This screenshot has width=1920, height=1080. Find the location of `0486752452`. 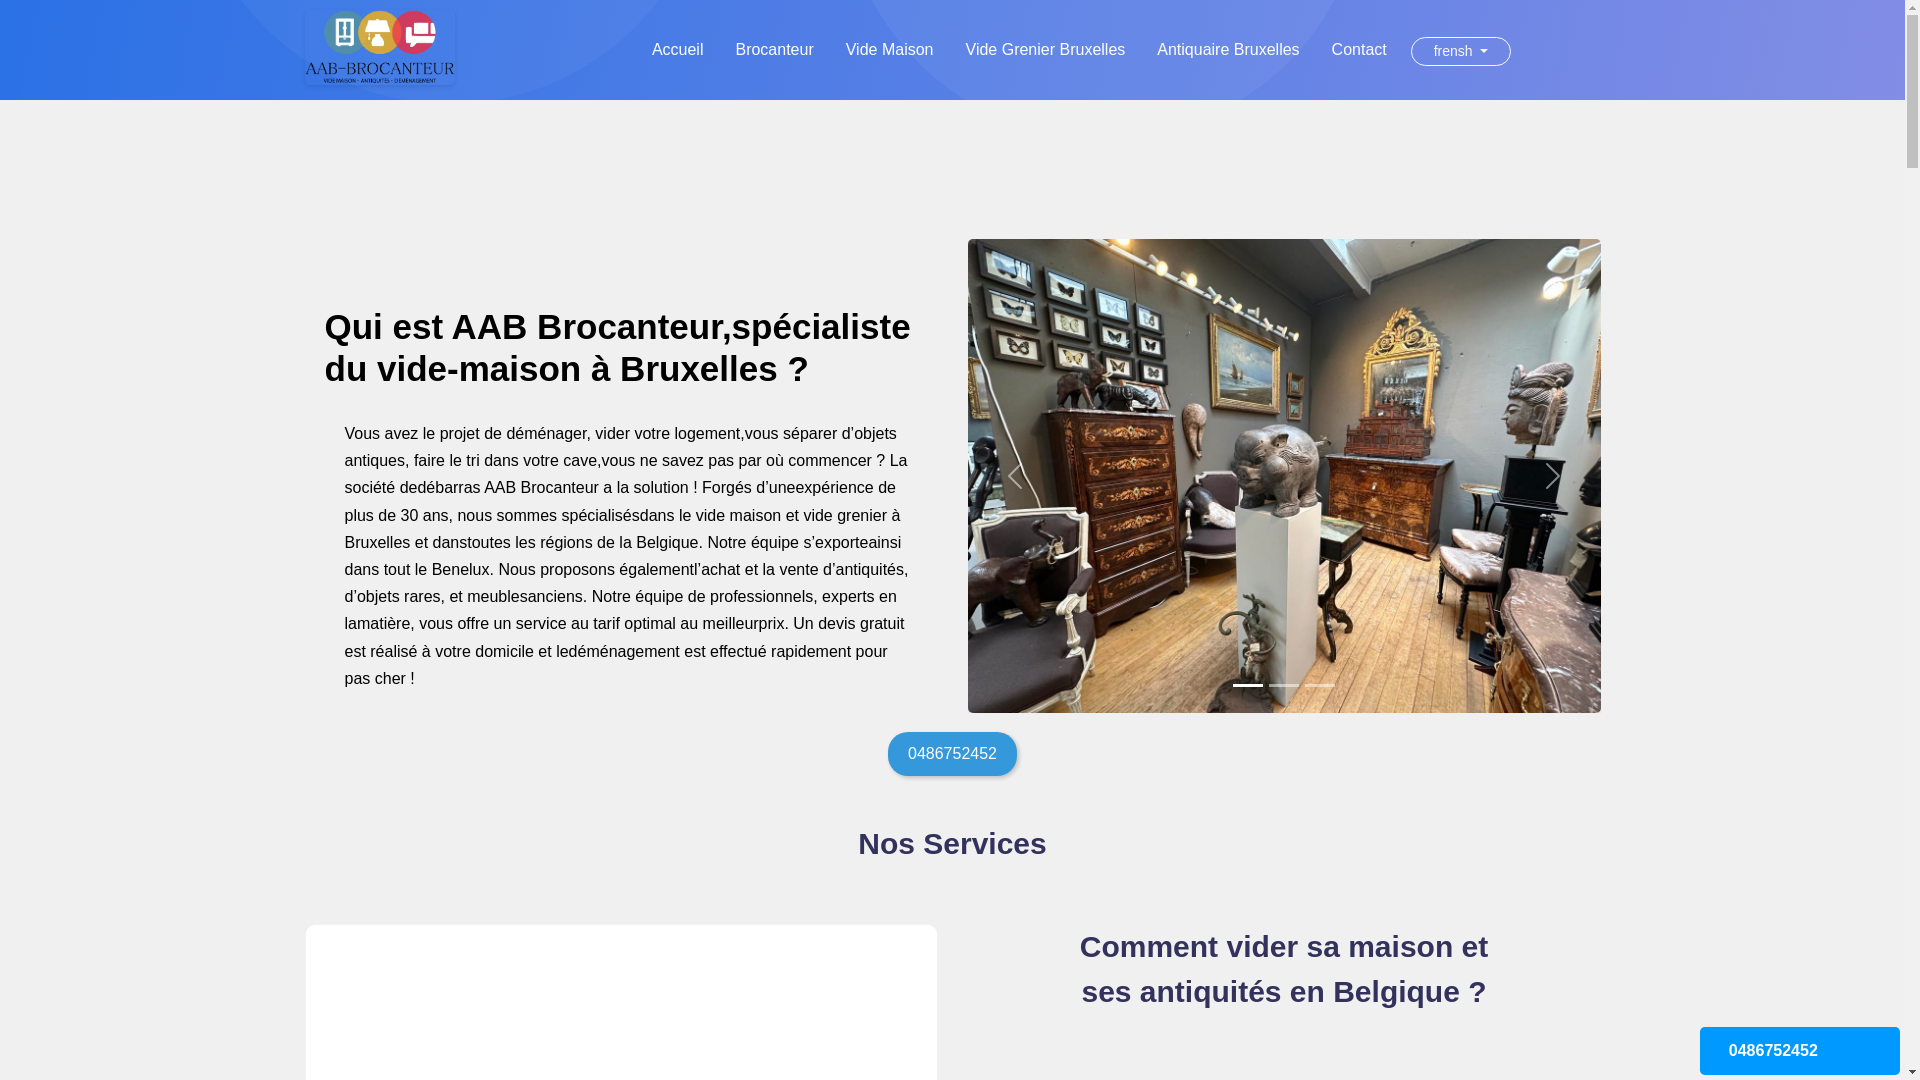

0486752452 is located at coordinates (952, 754).